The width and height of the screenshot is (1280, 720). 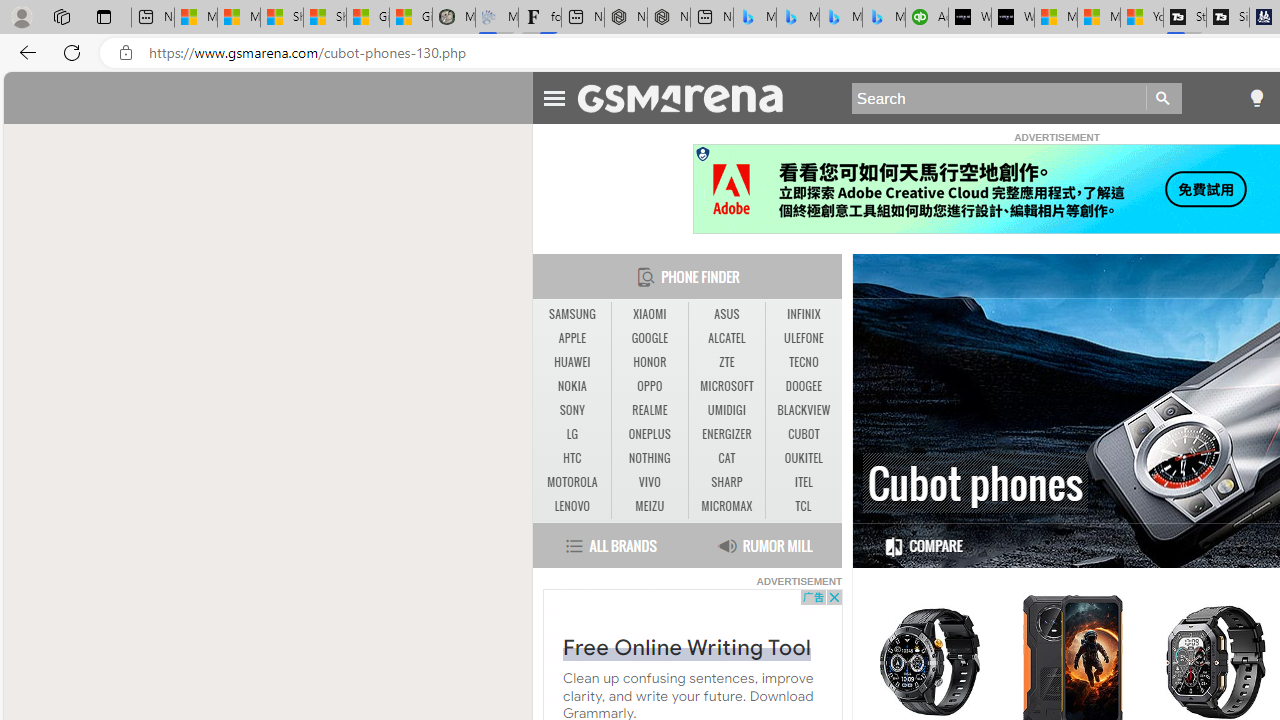 I want to click on HONOR, so click(x=650, y=362).